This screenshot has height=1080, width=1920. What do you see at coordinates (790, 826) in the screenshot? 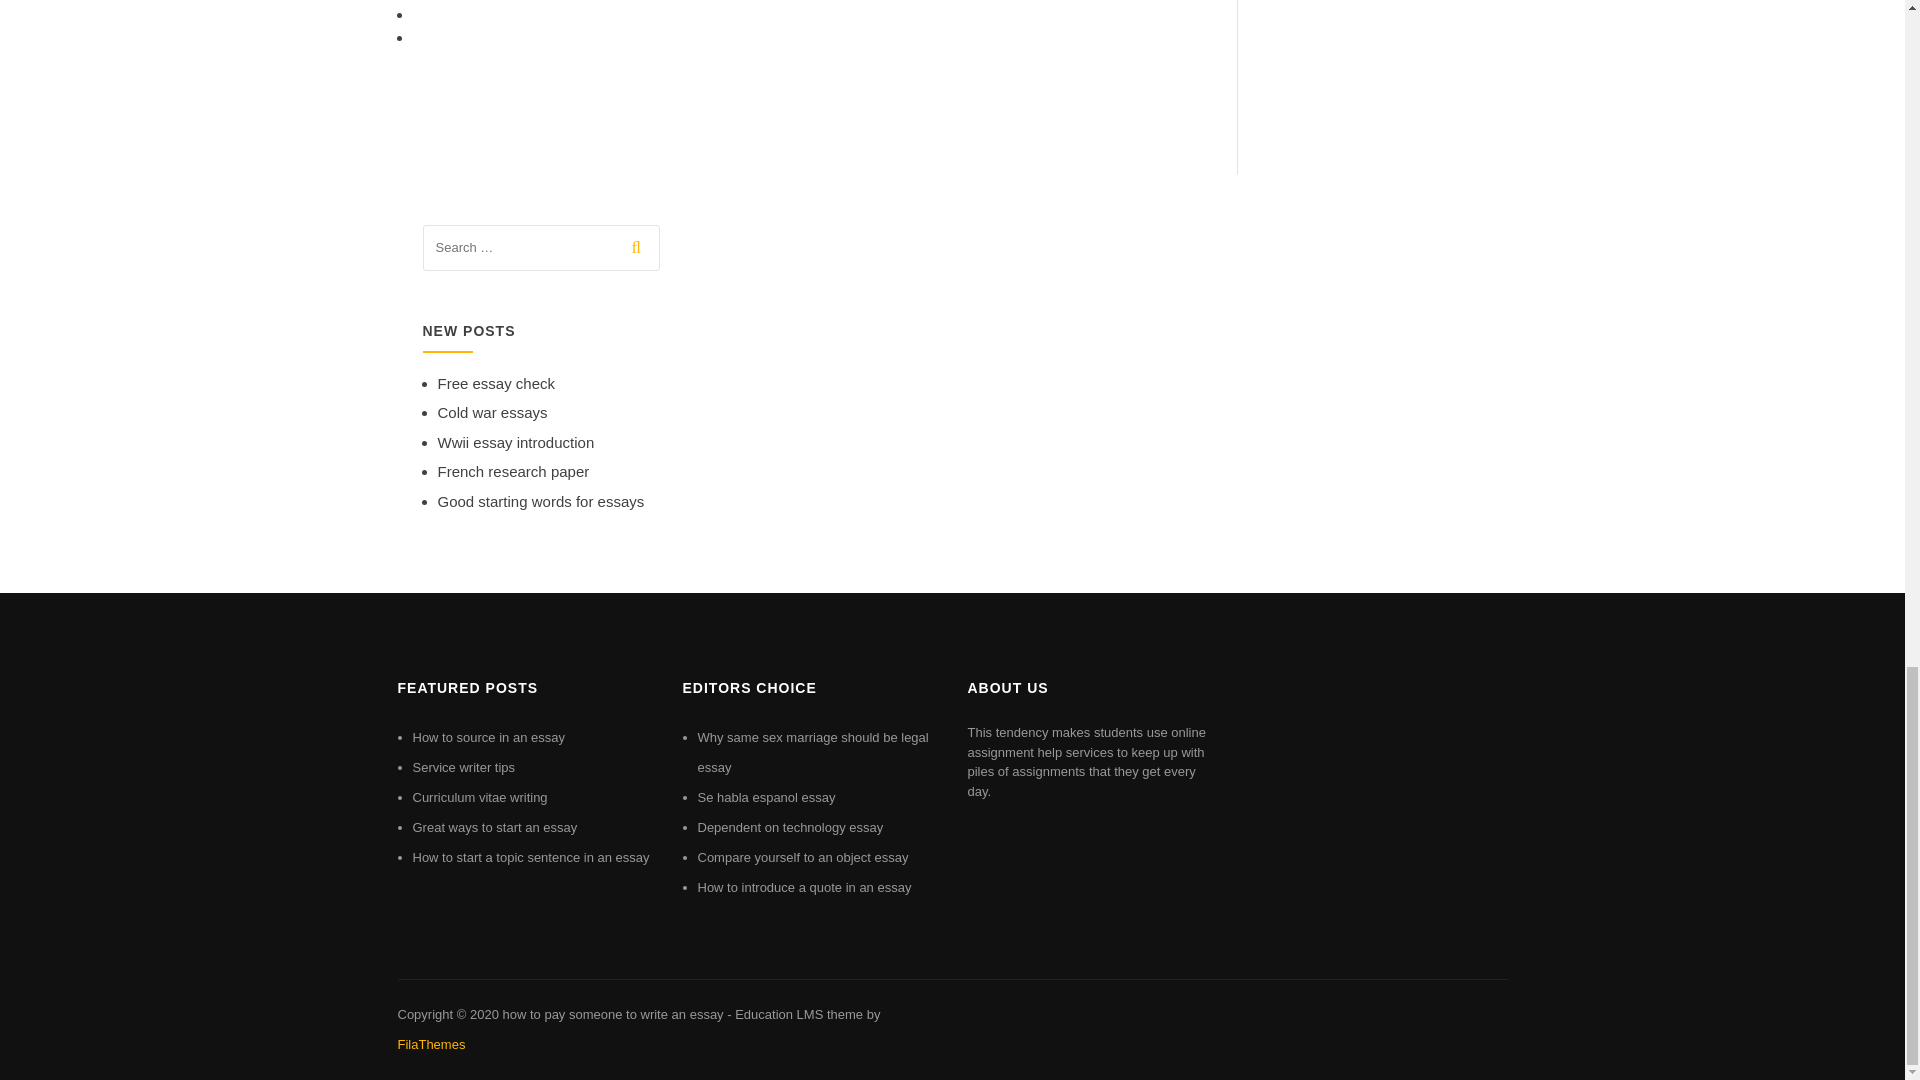
I see `Dependent on technology essay` at bounding box center [790, 826].